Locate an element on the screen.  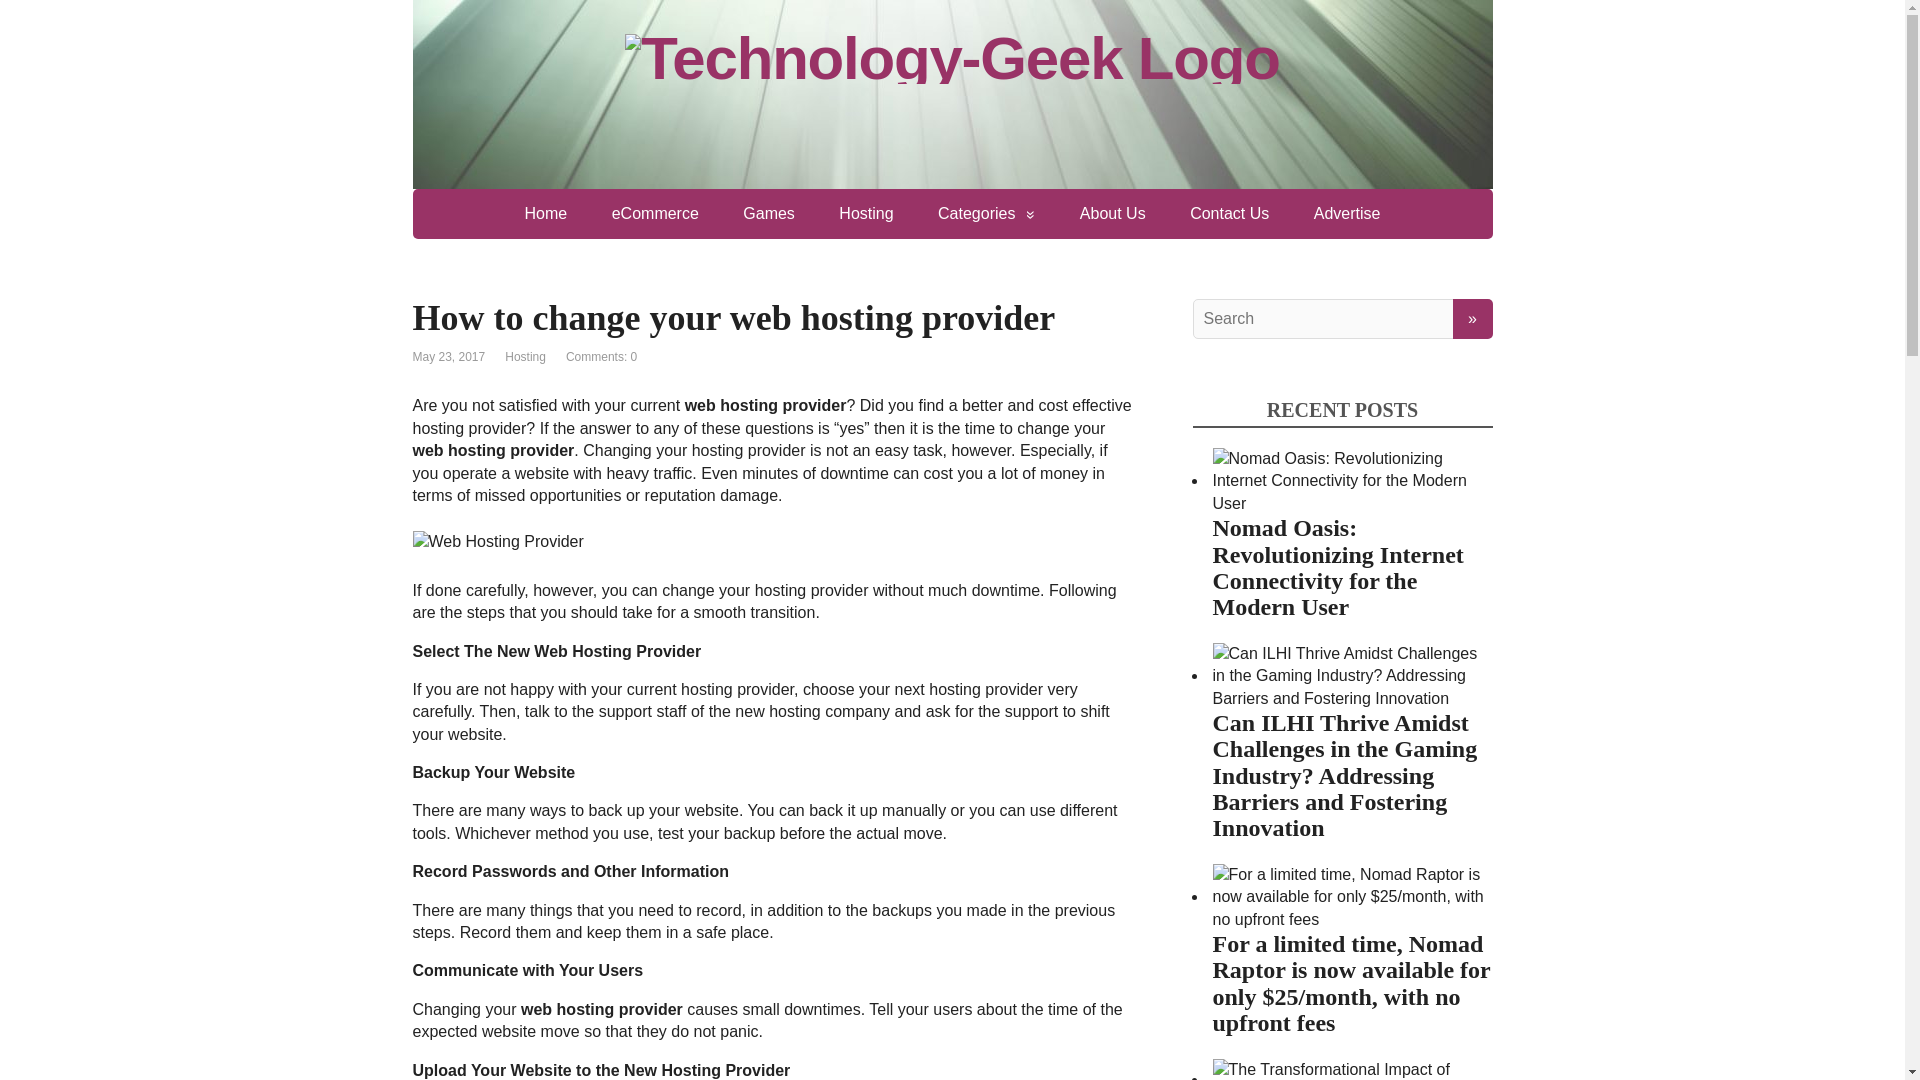
Categories is located at coordinates (986, 214).